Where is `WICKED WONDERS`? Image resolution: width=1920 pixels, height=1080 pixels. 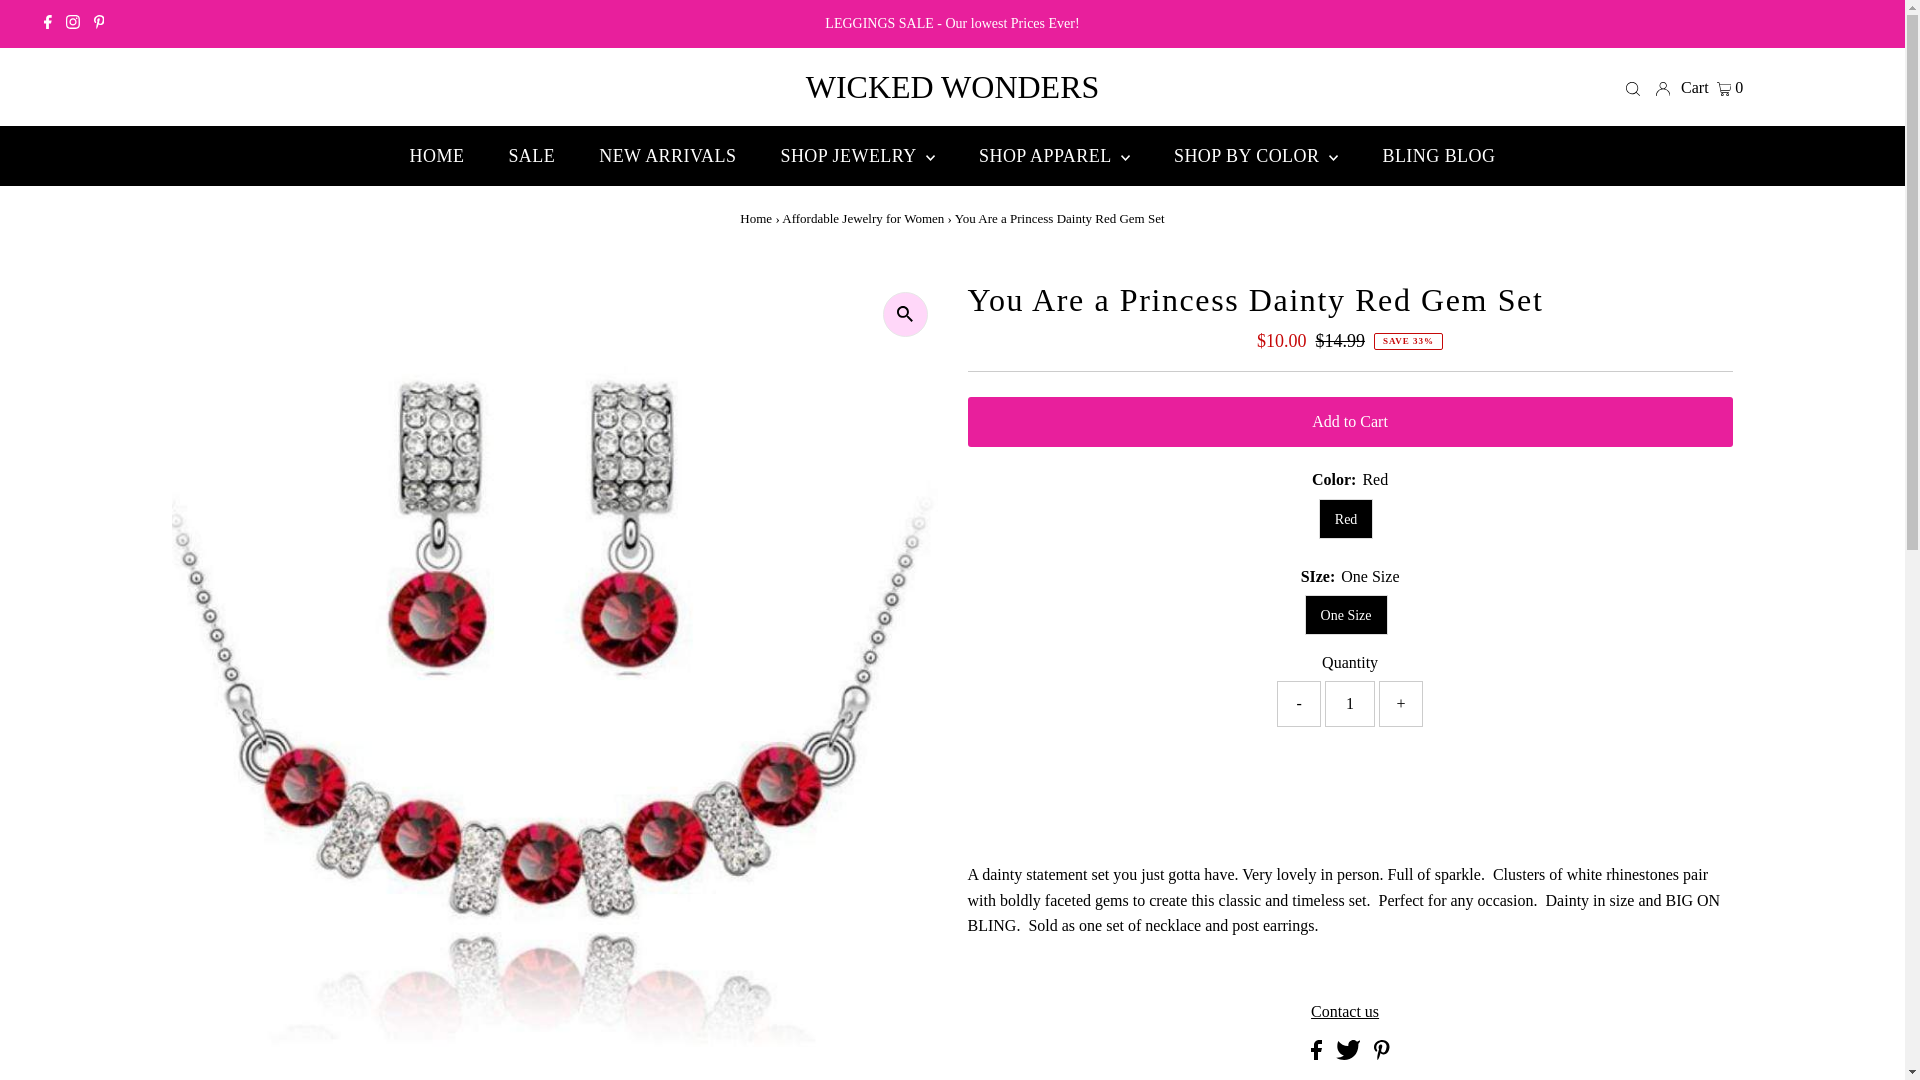 WICKED WONDERS is located at coordinates (953, 86).